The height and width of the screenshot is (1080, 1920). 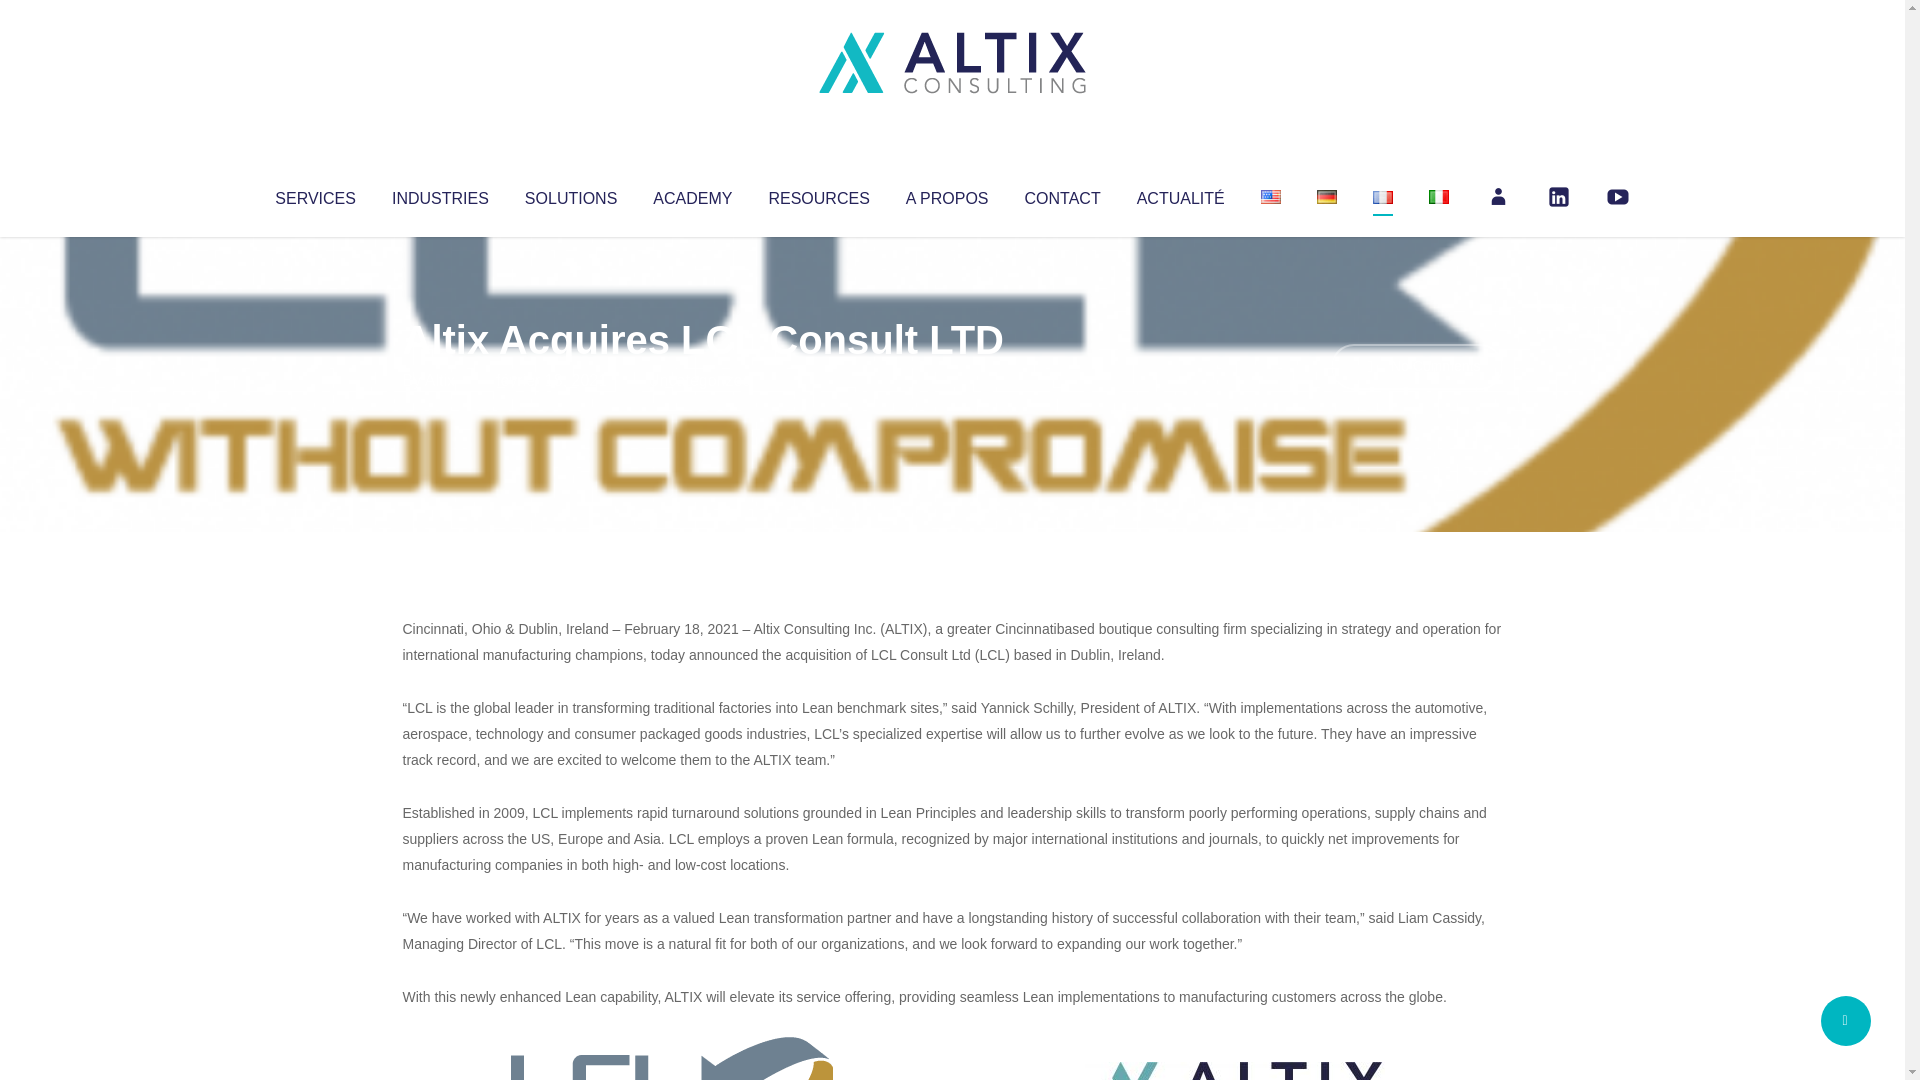 I want to click on SOLUTIONS, so click(x=570, y=194).